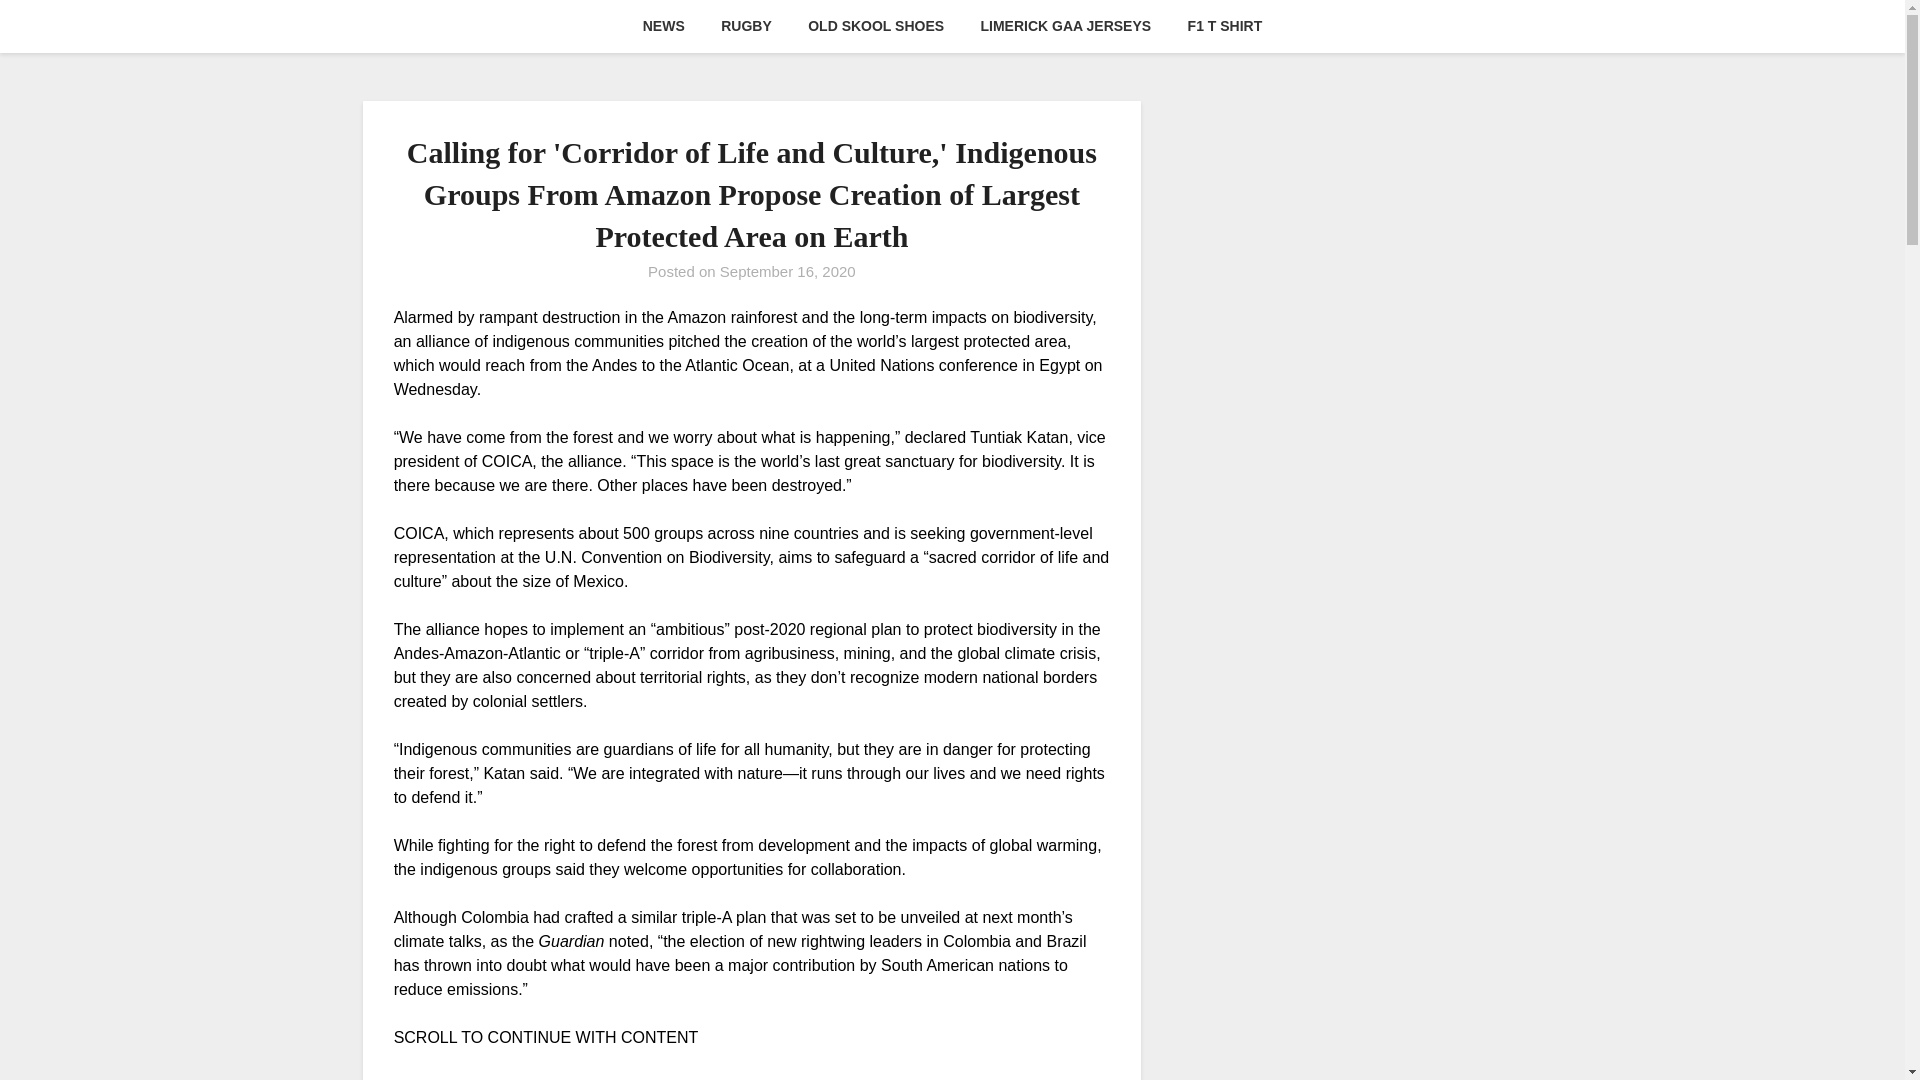 The height and width of the screenshot is (1080, 1920). Describe the element at coordinates (1224, 26) in the screenshot. I see `F1 T SHIRT` at that location.